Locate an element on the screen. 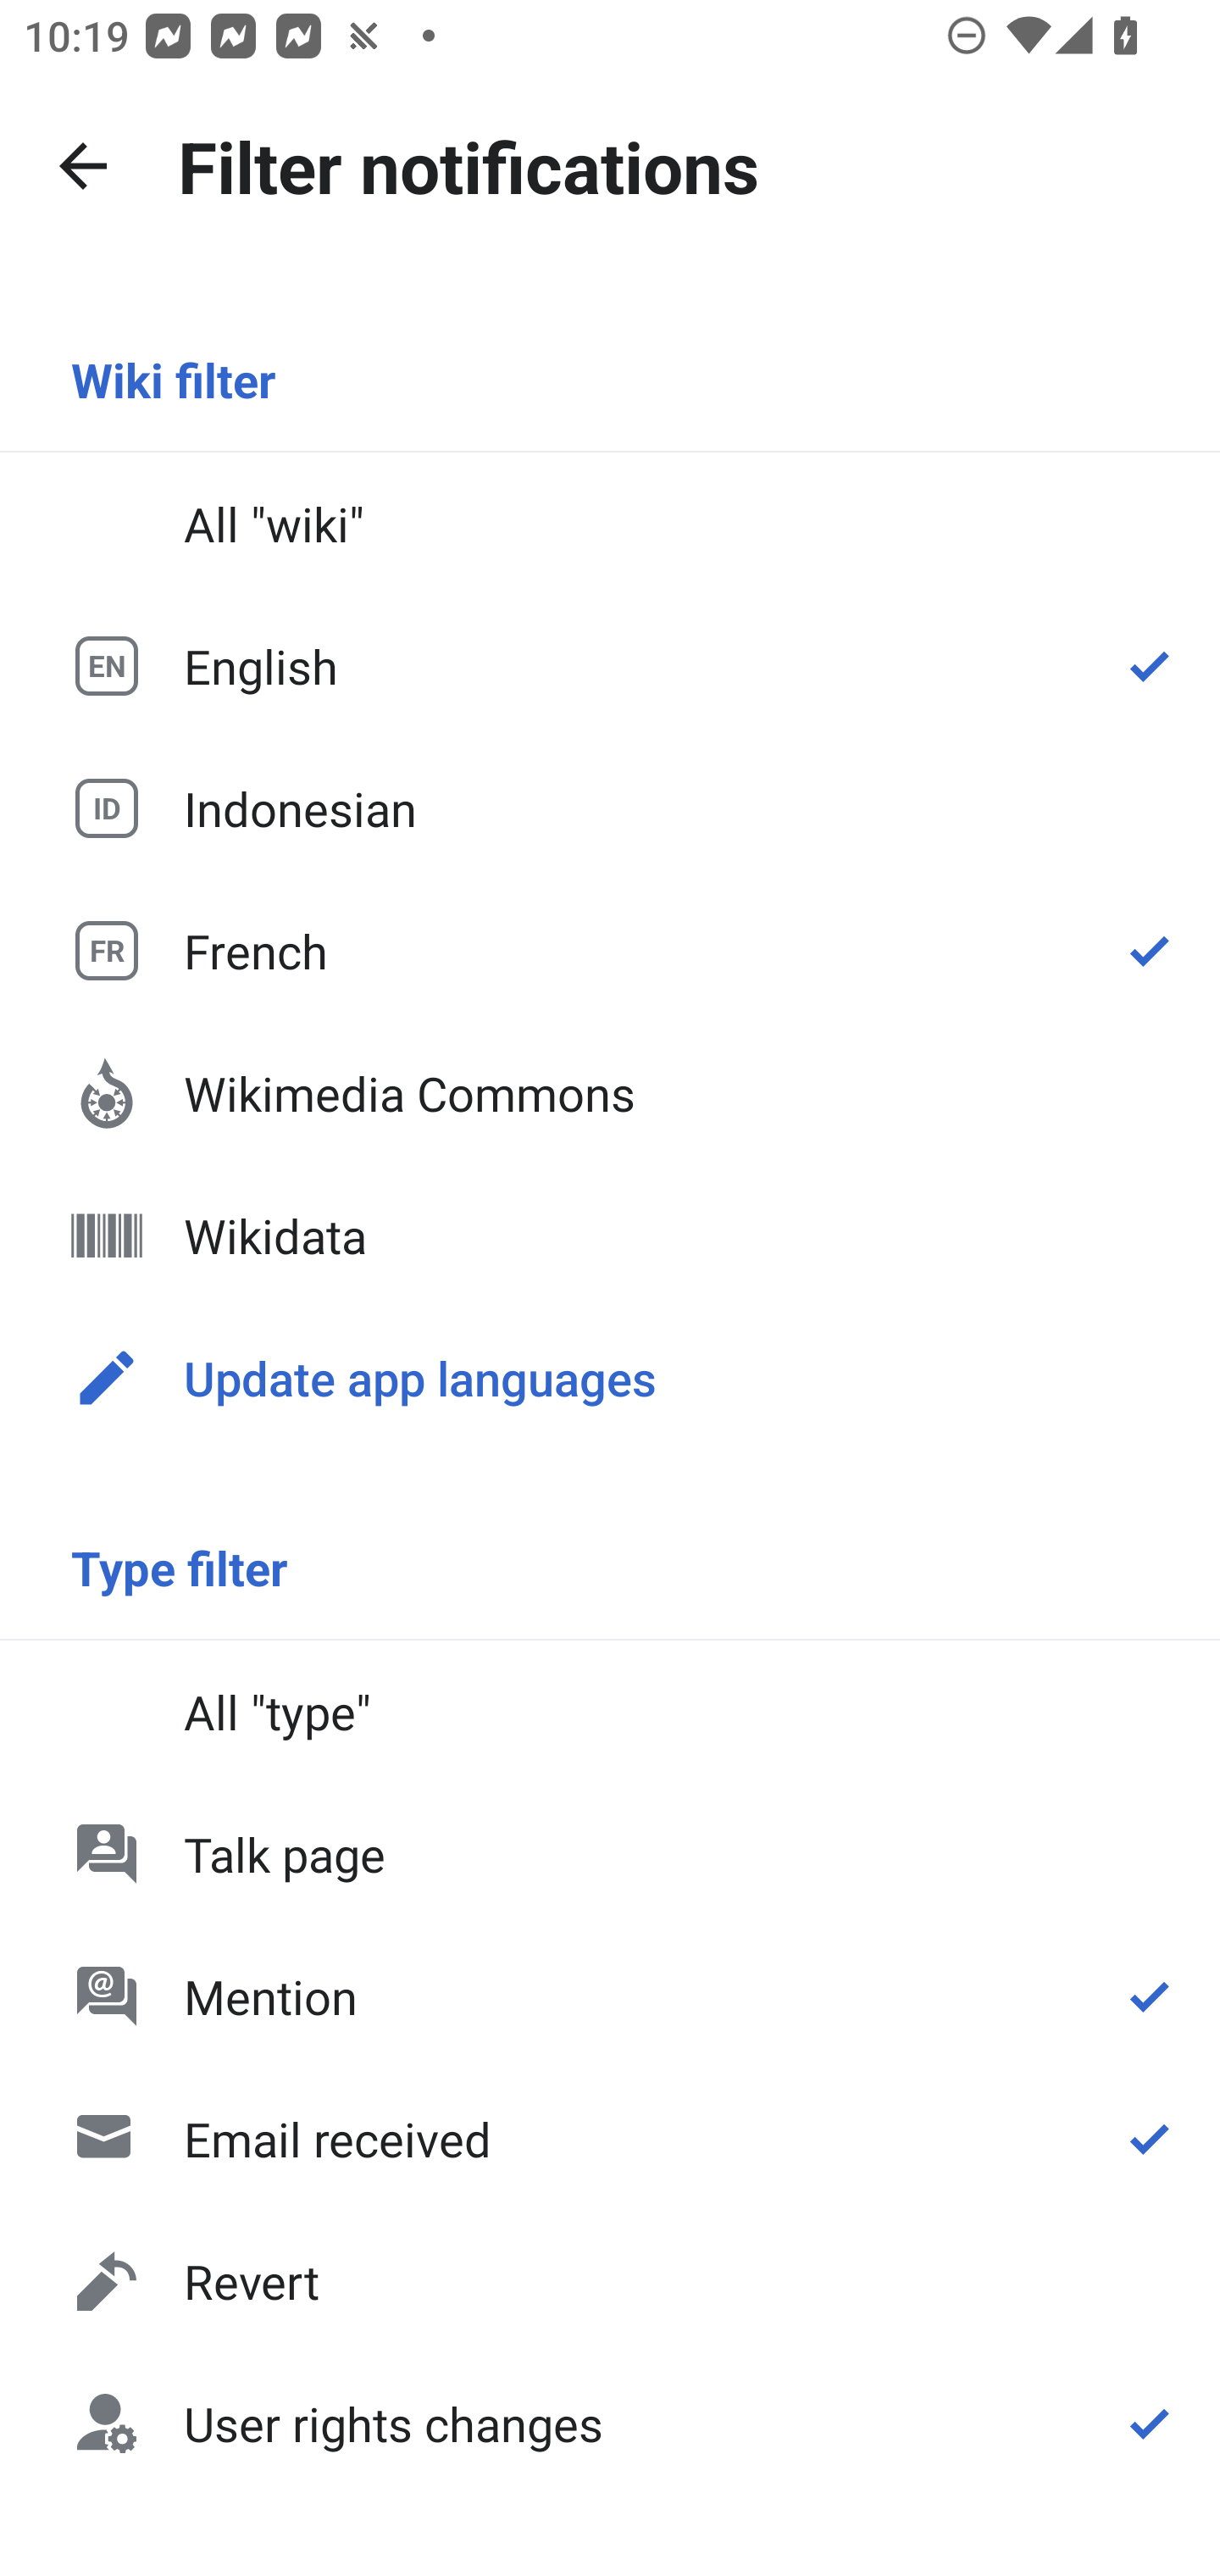 This screenshot has width=1220, height=2576. EN English is located at coordinates (610, 666).